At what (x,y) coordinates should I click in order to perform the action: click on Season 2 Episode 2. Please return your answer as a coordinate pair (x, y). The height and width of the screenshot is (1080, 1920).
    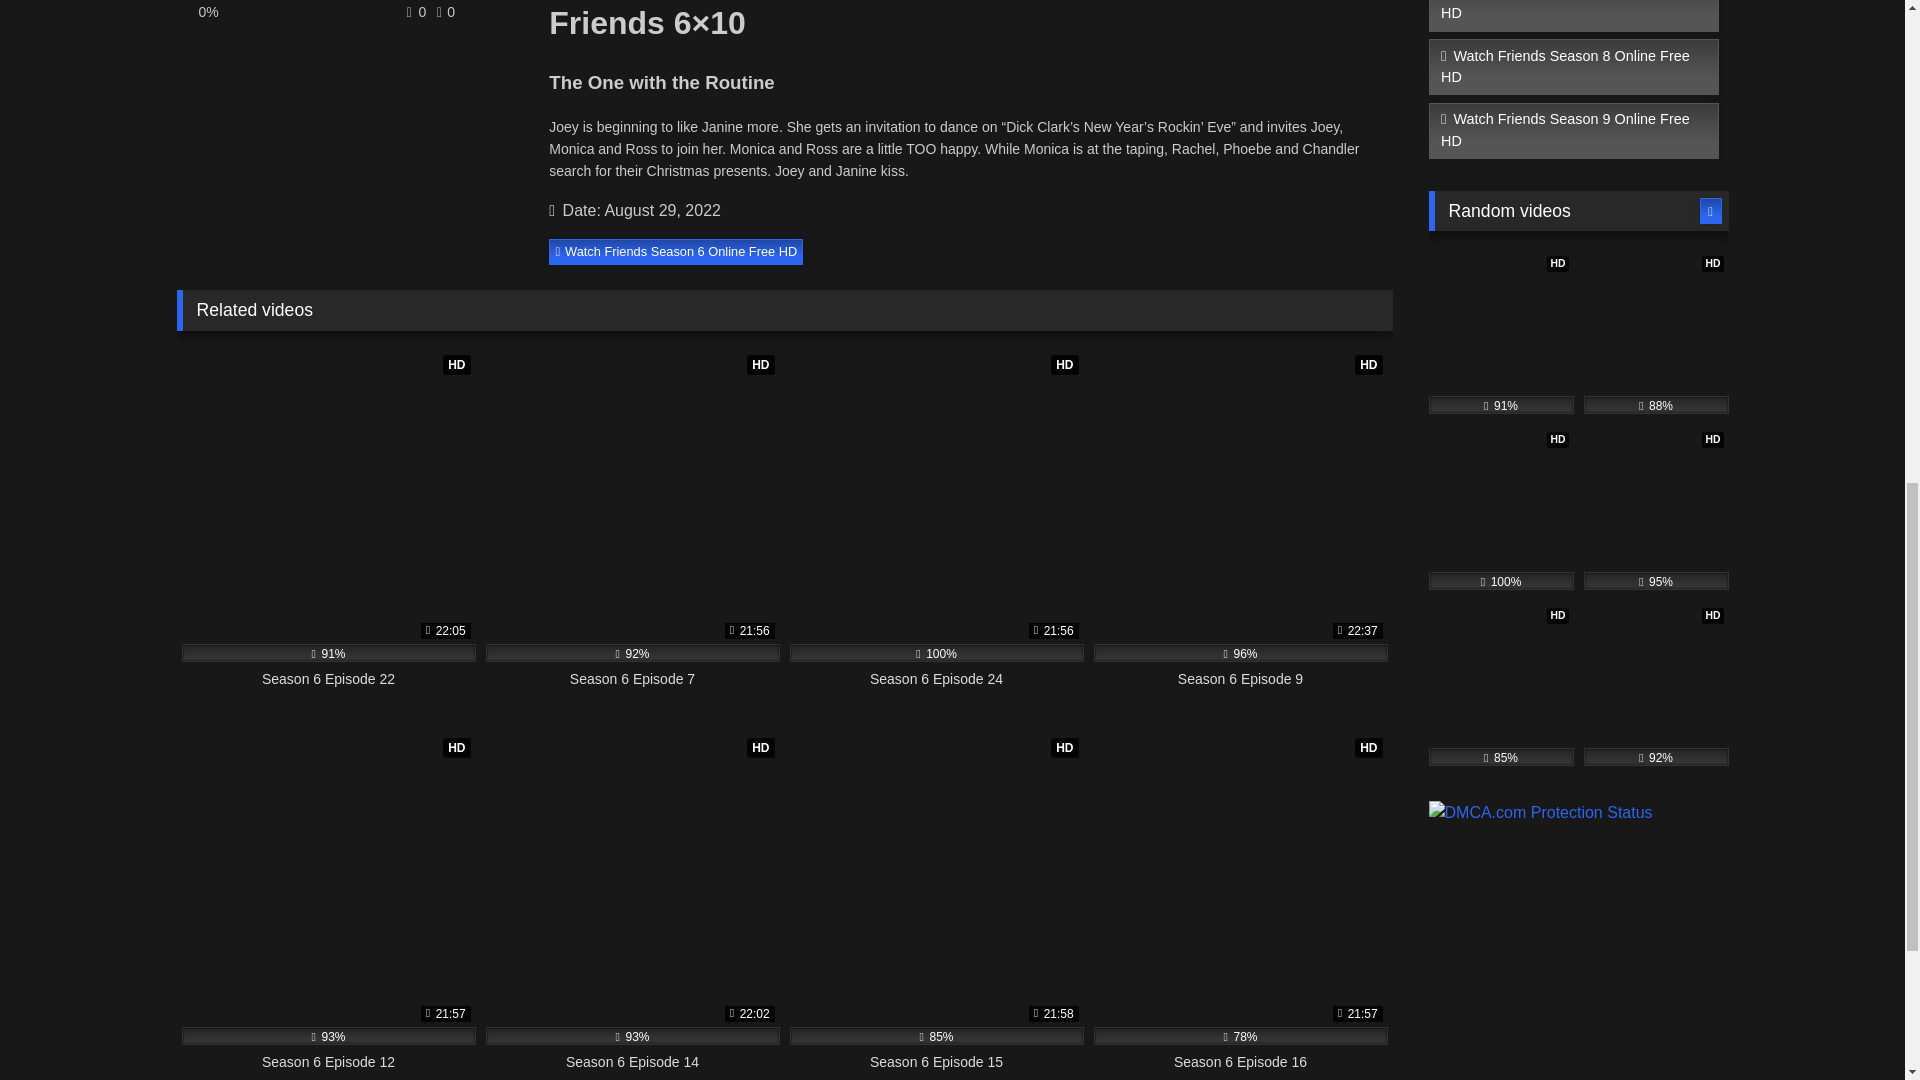
    Looking at the image, I should click on (1656, 332).